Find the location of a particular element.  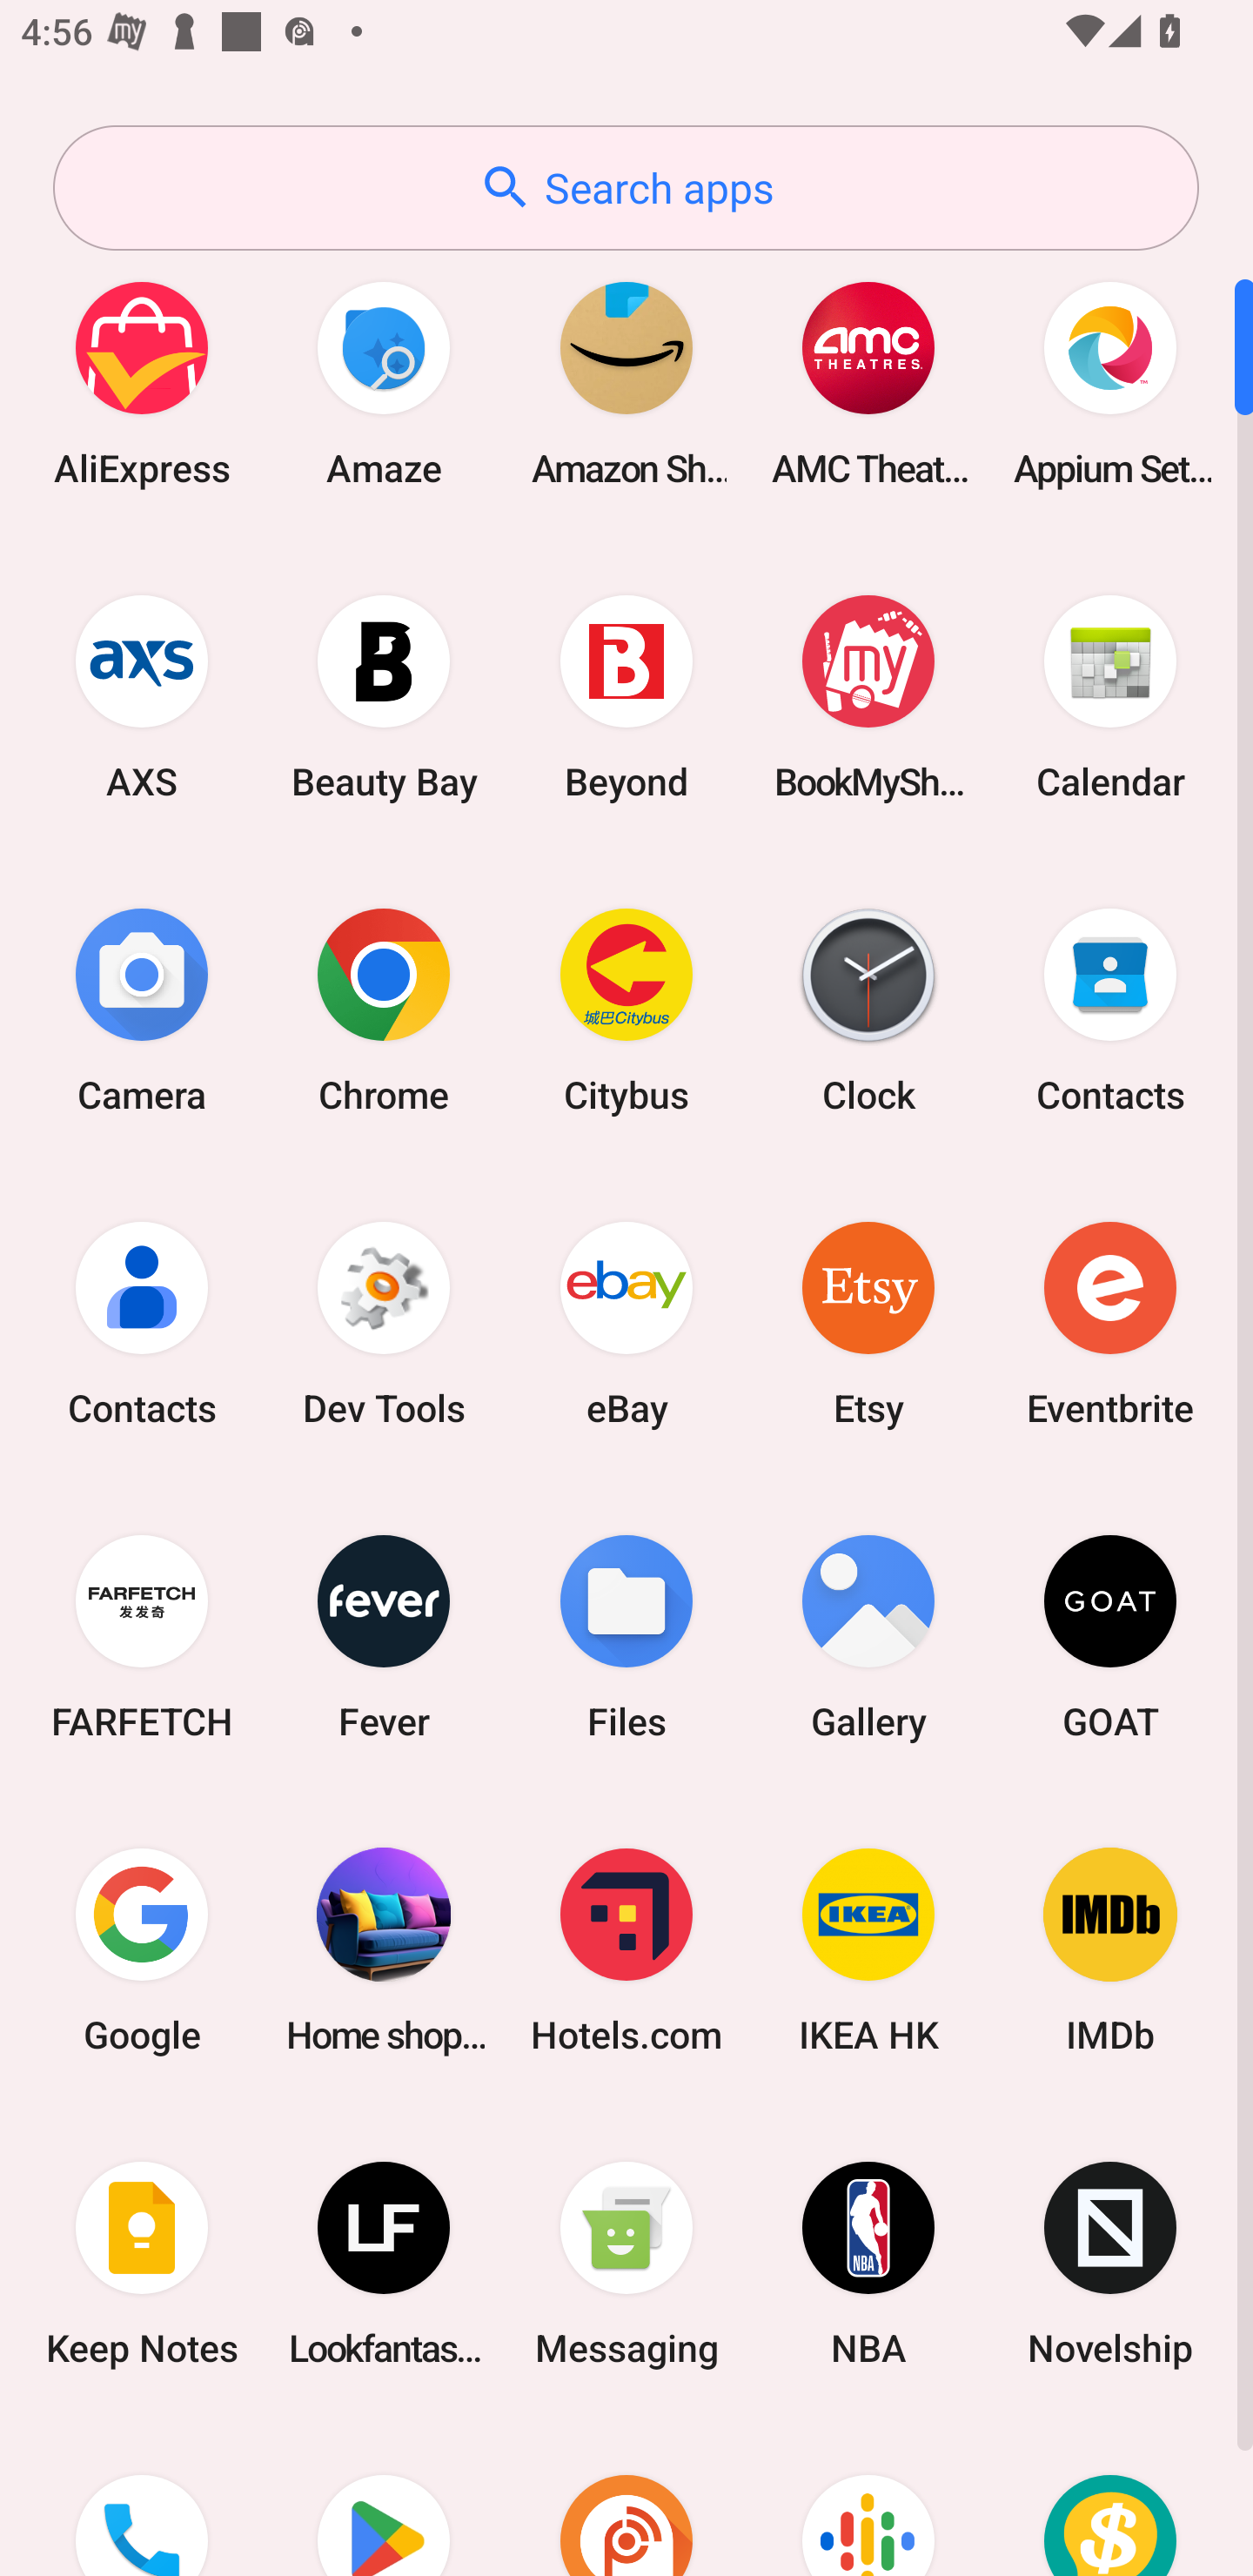

Eventbrite is located at coordinates (1110, 1323).